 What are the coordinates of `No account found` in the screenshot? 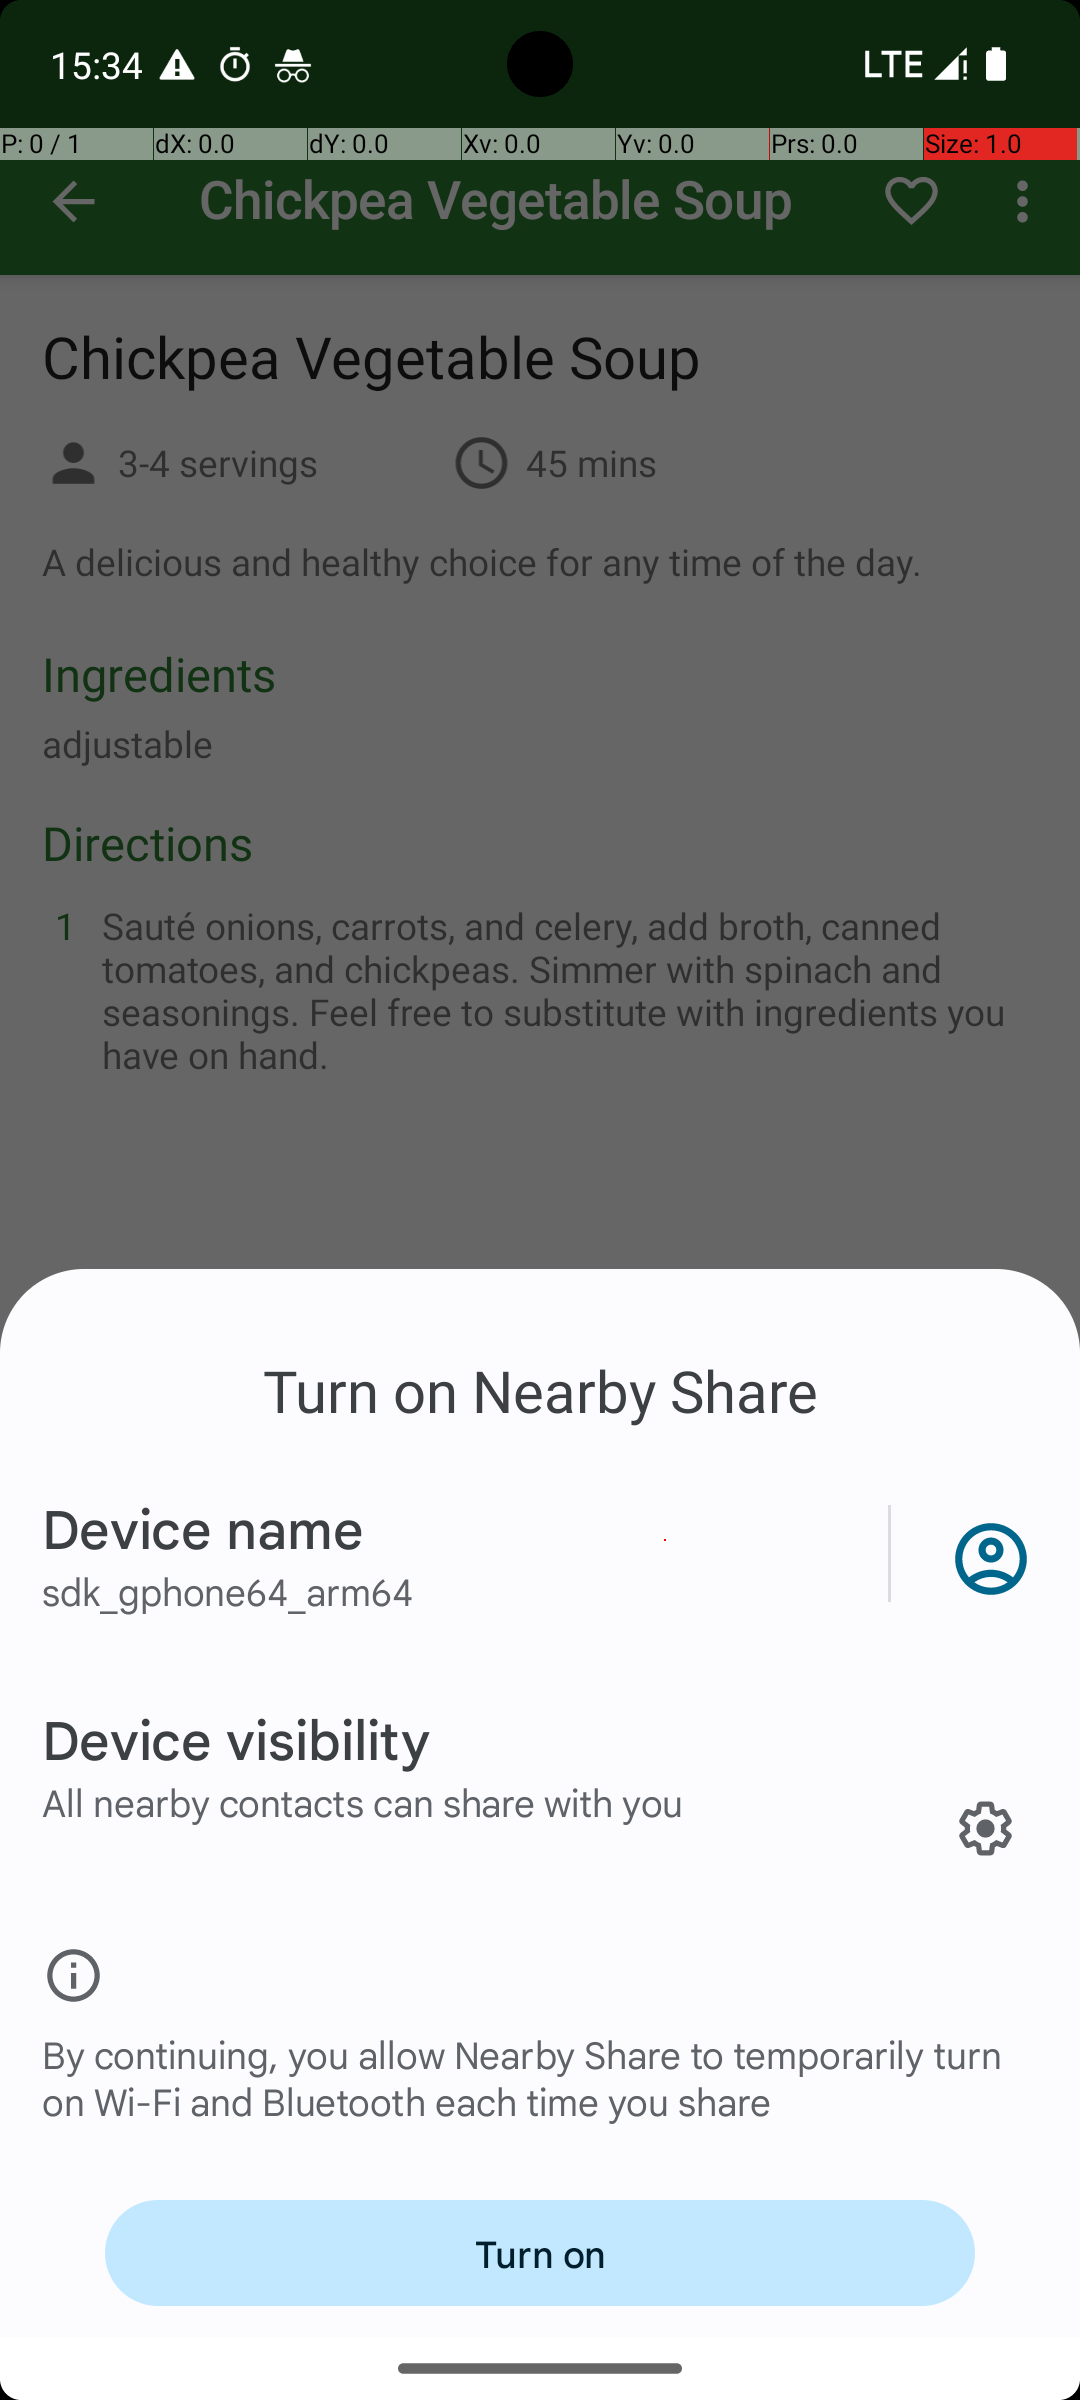 It's located at (986, 1554).